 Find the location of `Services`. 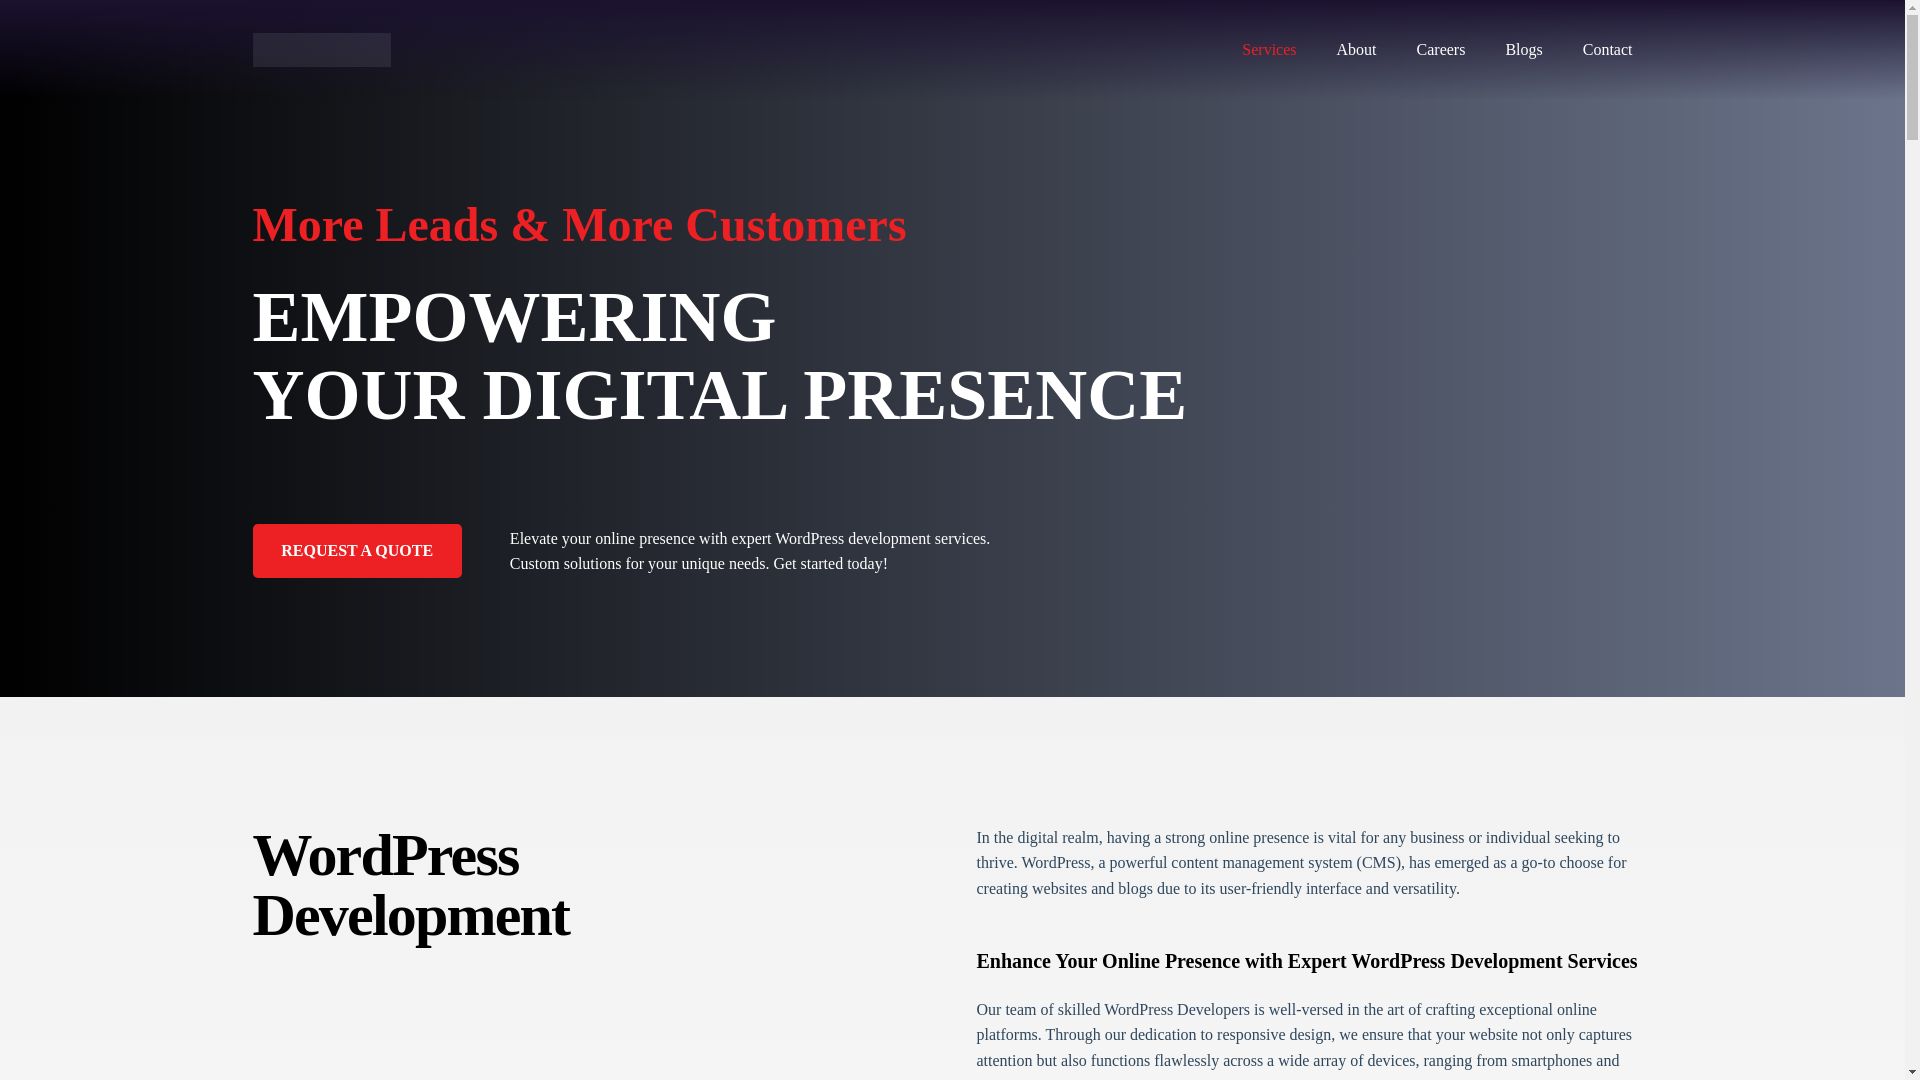

Services is located at coordinates (1268, 50).